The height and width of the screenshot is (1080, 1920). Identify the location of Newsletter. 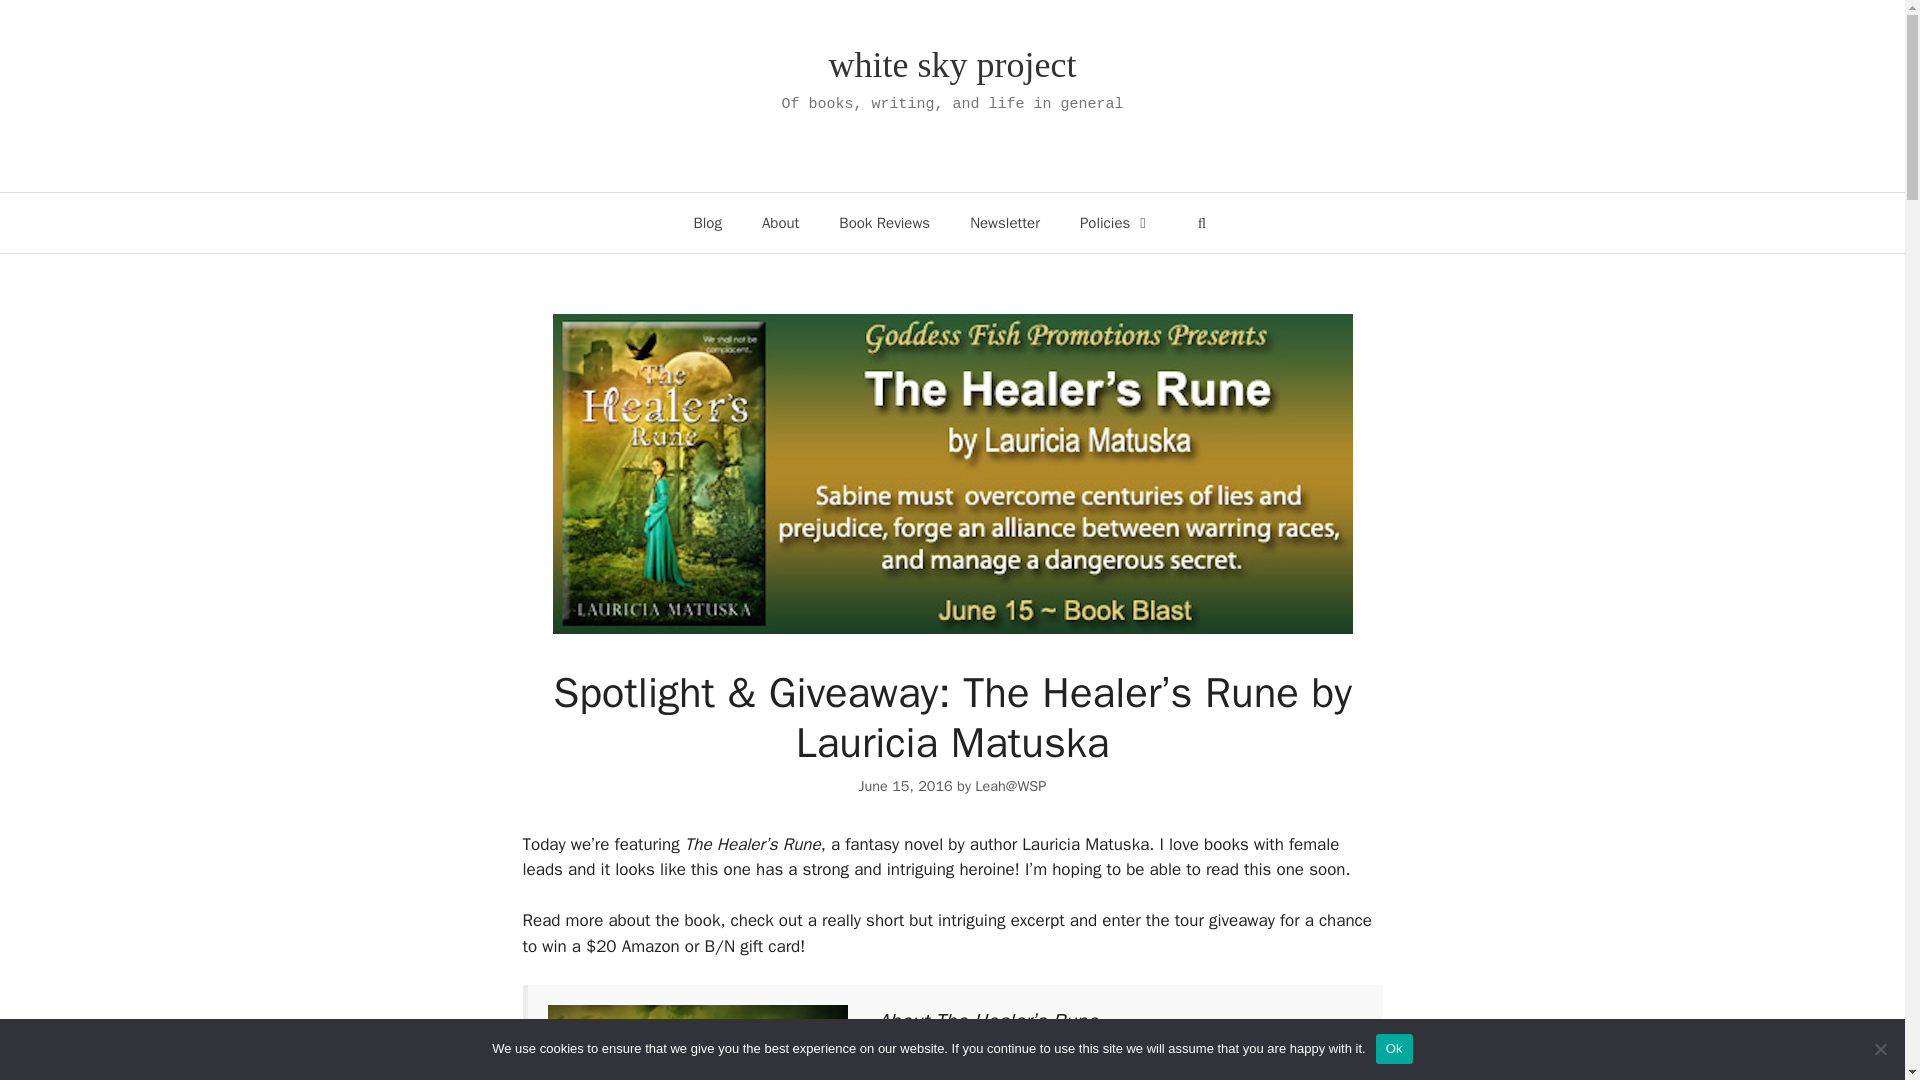
(1004, 222).